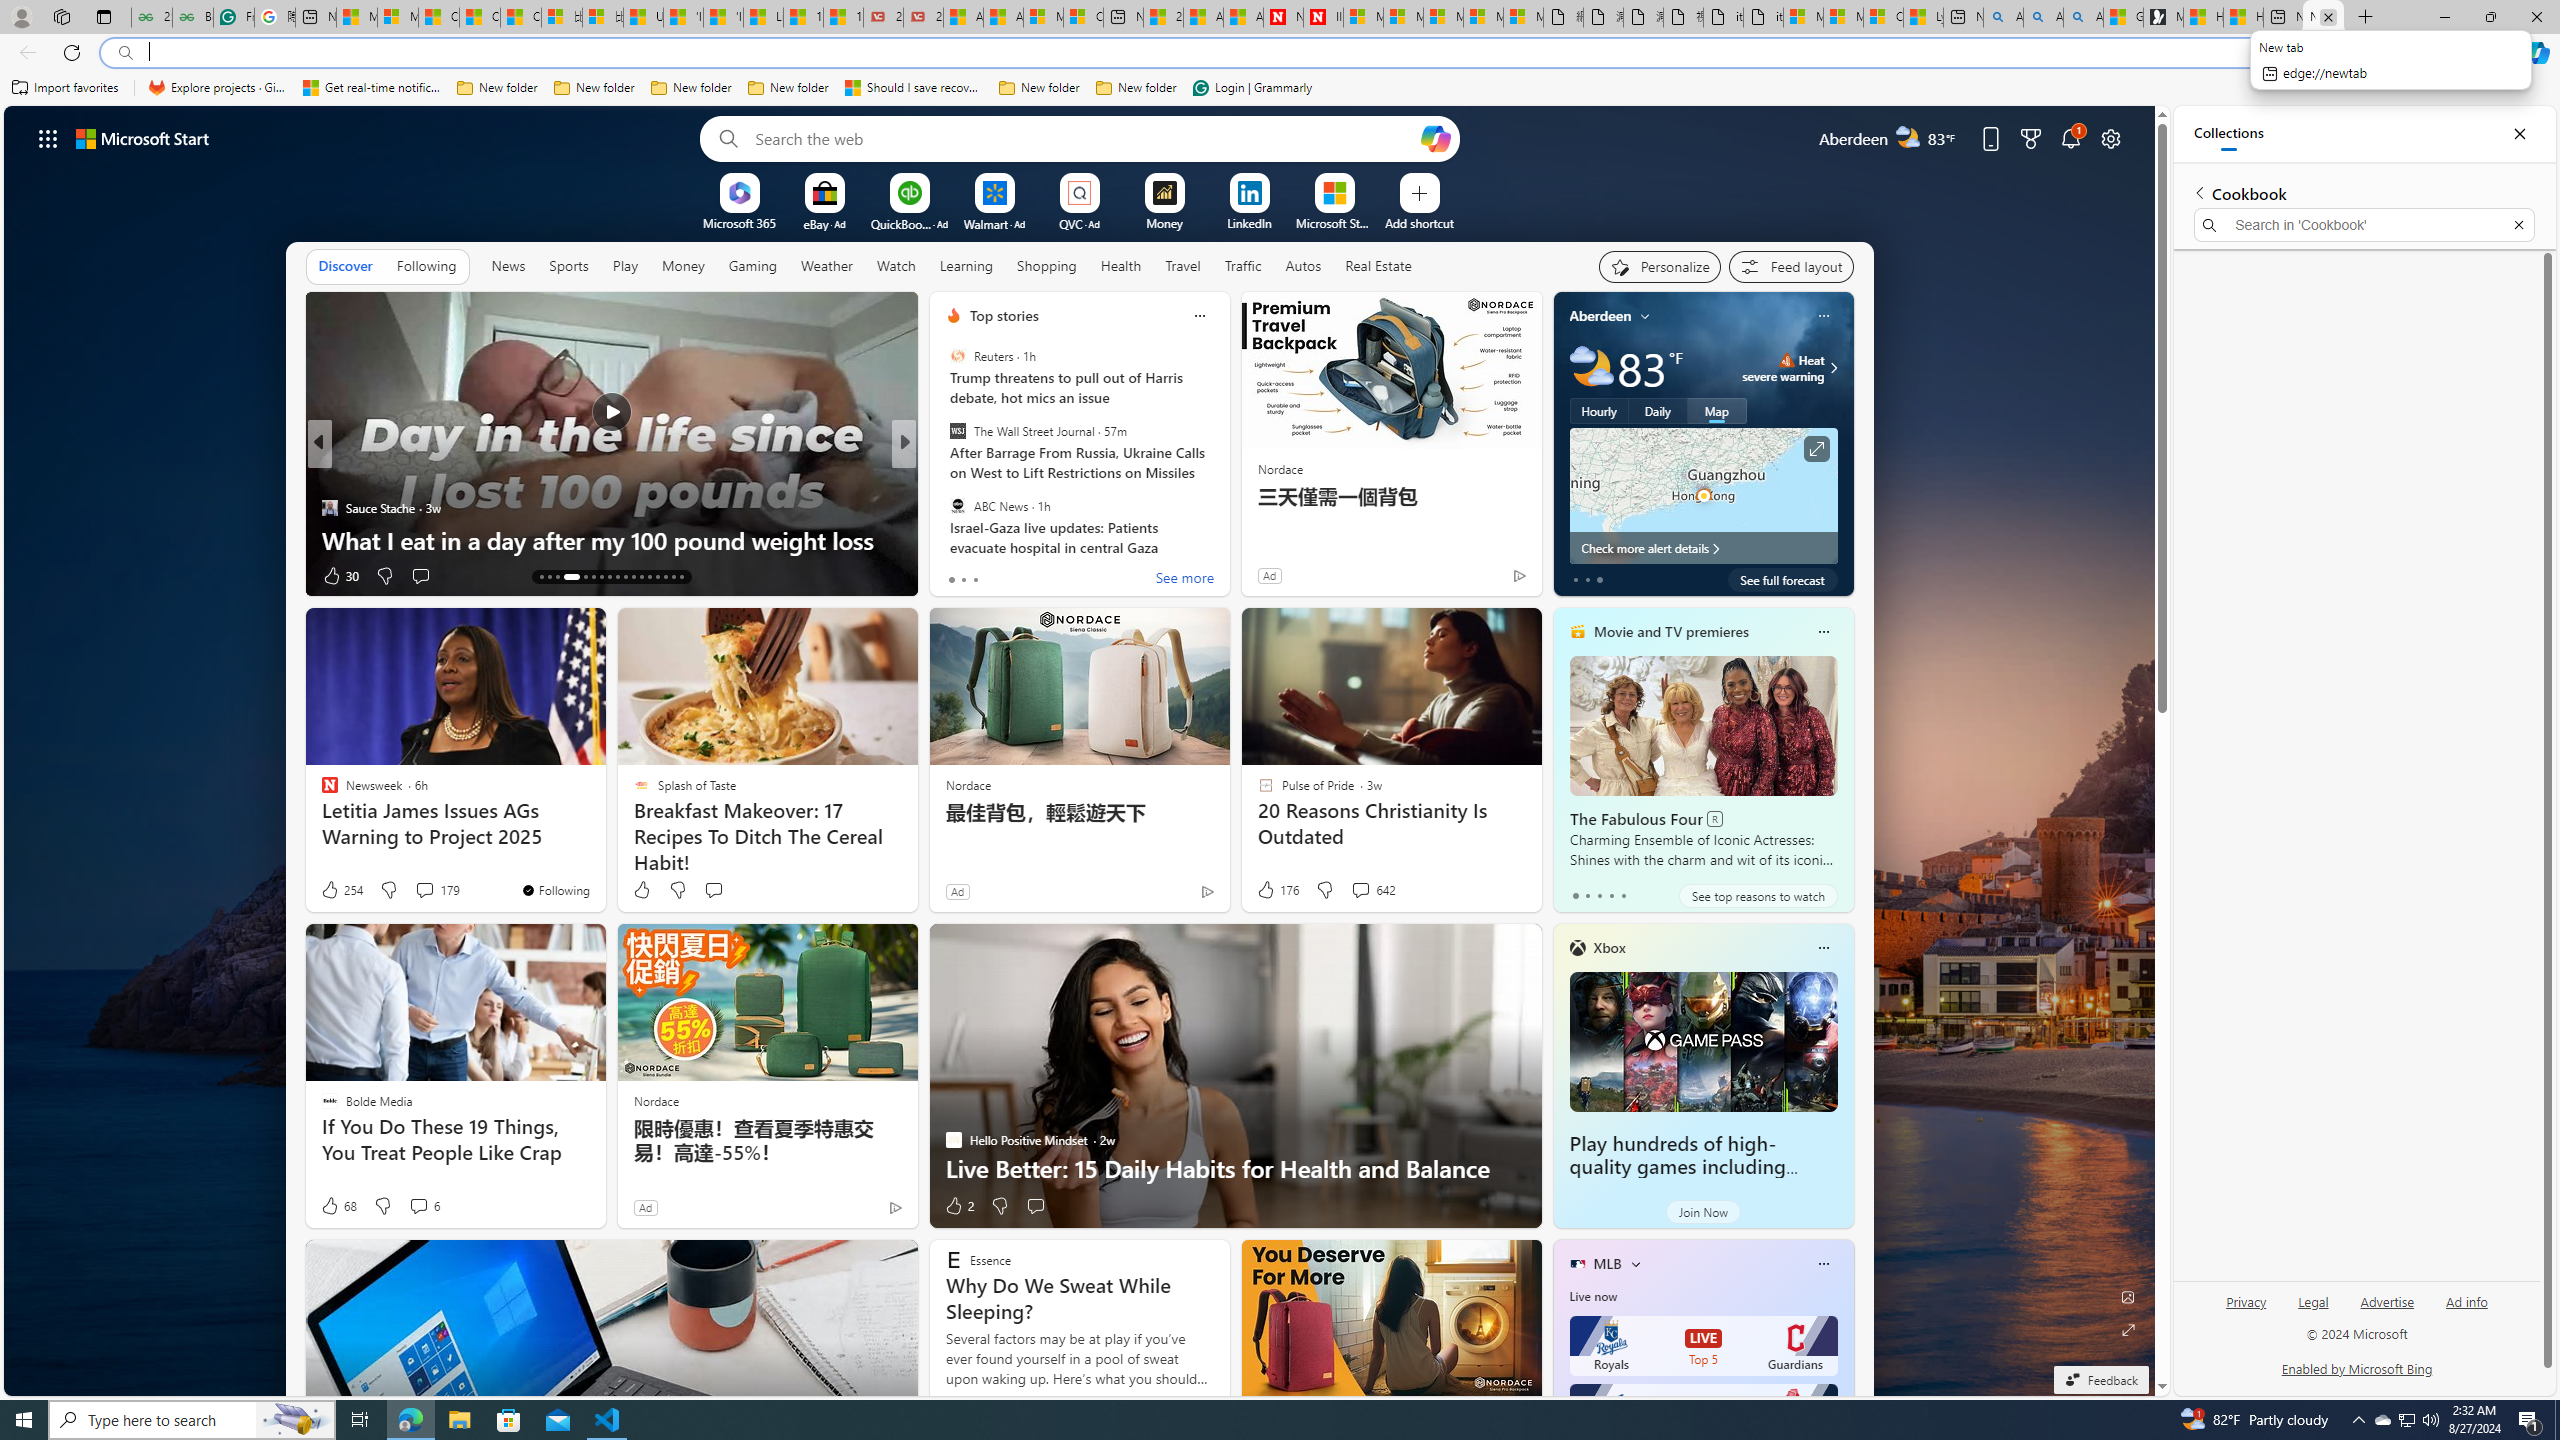  I want to click on Delish, so click(945, 476).